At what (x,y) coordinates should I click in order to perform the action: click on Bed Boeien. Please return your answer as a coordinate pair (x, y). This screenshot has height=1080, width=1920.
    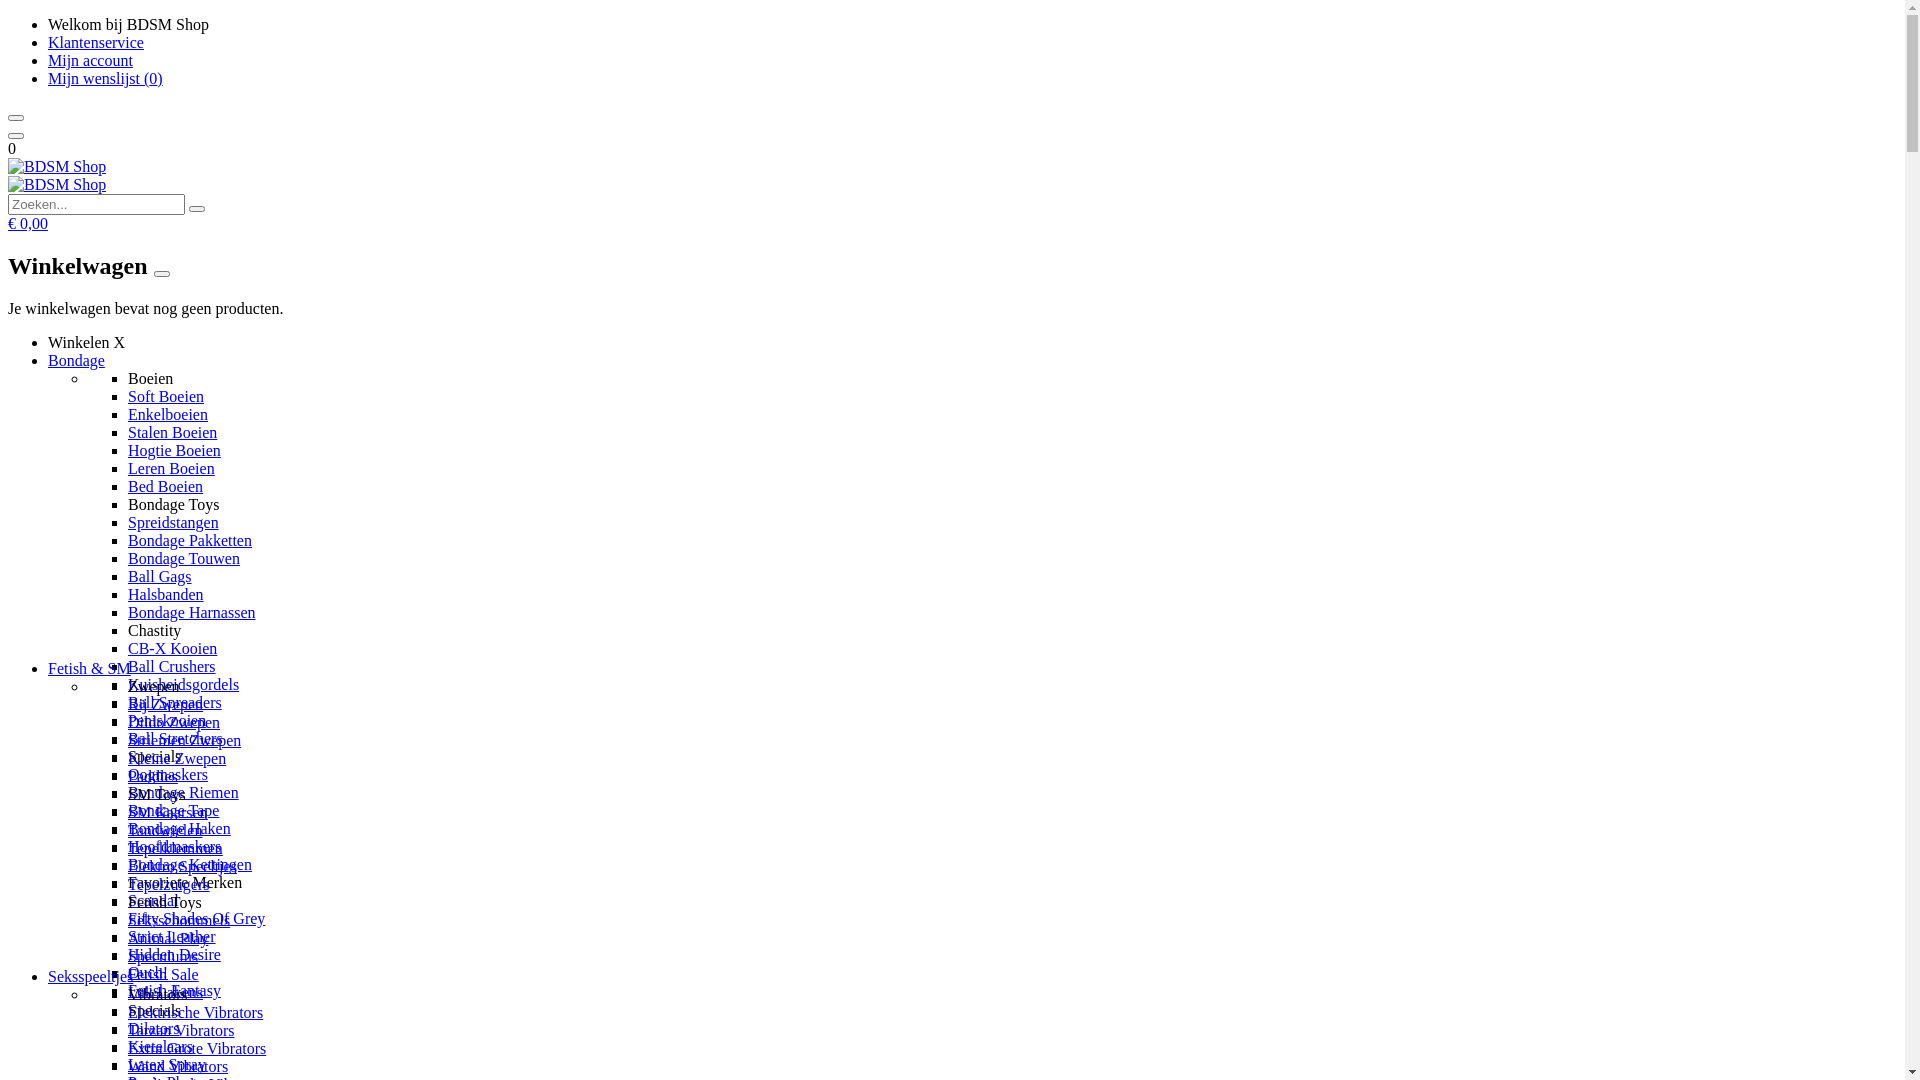
    Looking at the image, I should click on (166, 486).